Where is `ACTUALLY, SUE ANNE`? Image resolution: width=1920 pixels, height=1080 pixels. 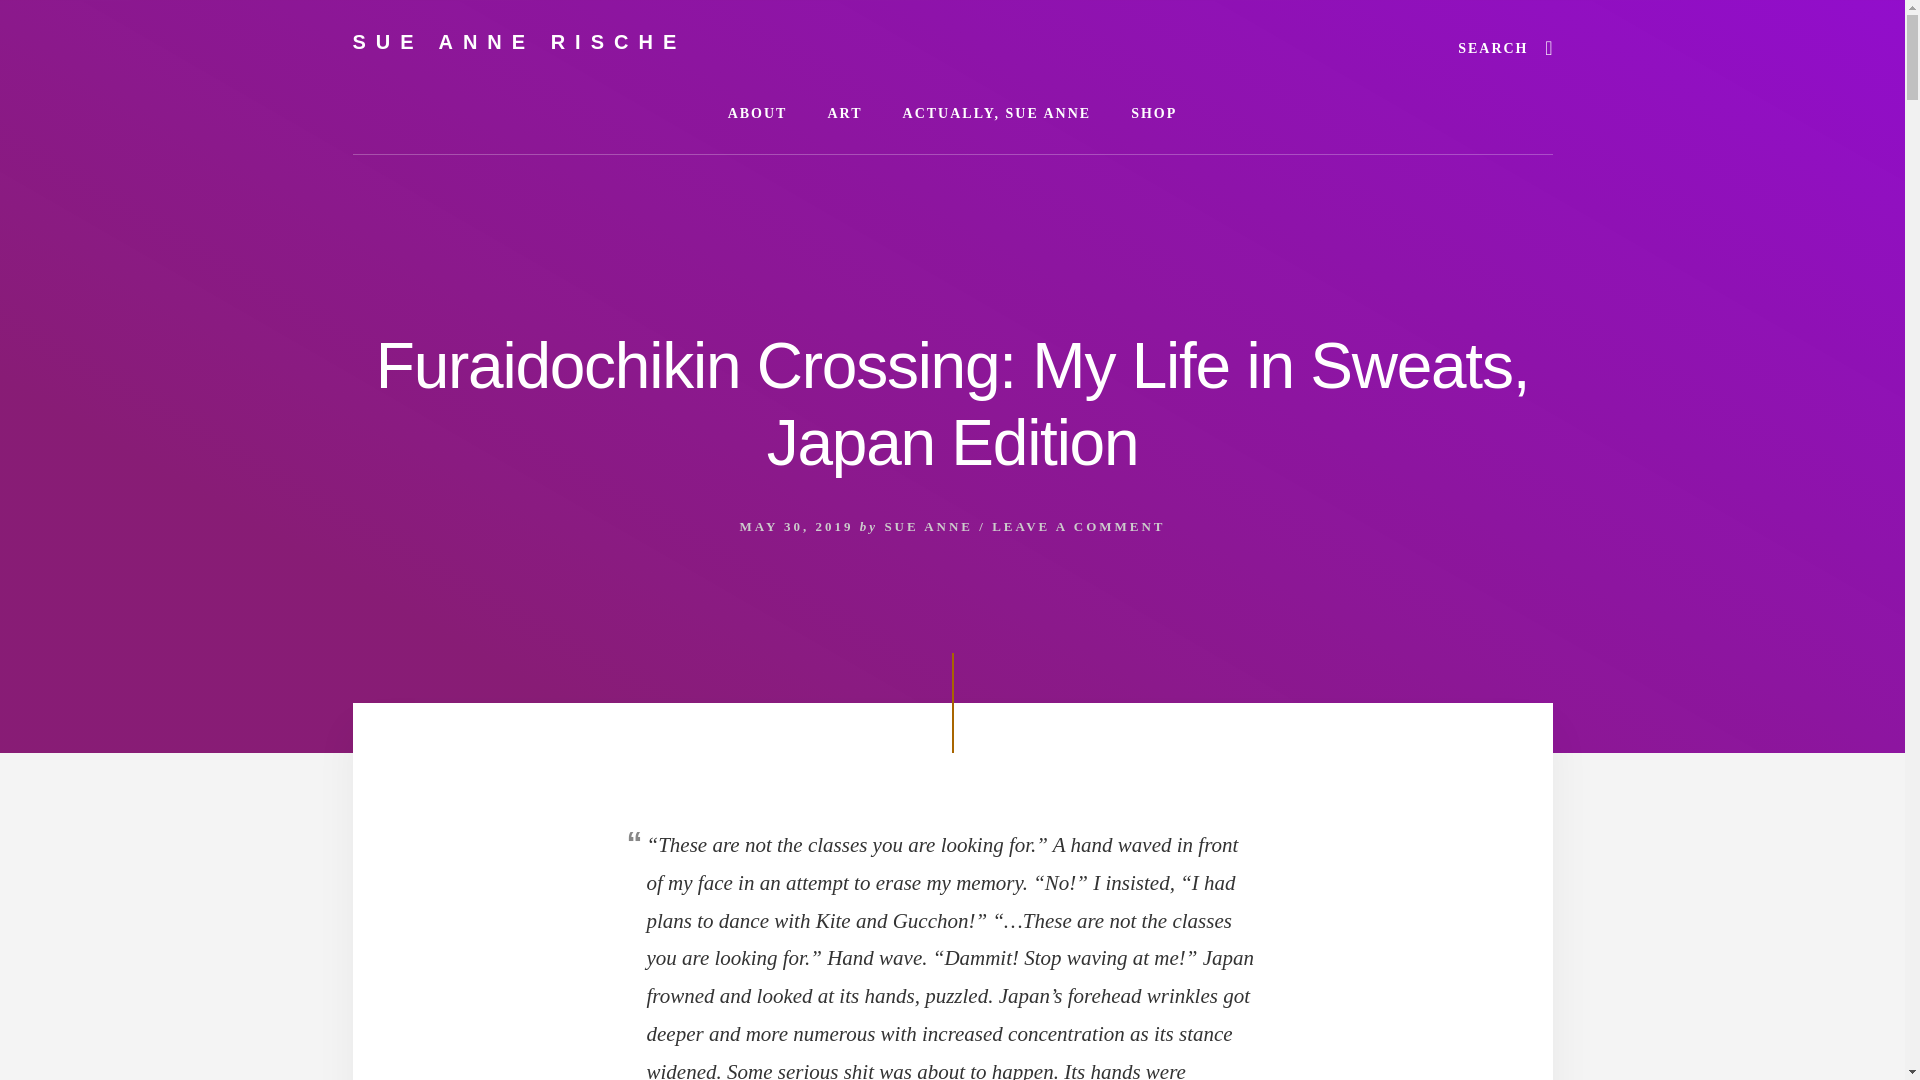
ACTUALLY, SUE ANNE is located at coordinates (997, 114).